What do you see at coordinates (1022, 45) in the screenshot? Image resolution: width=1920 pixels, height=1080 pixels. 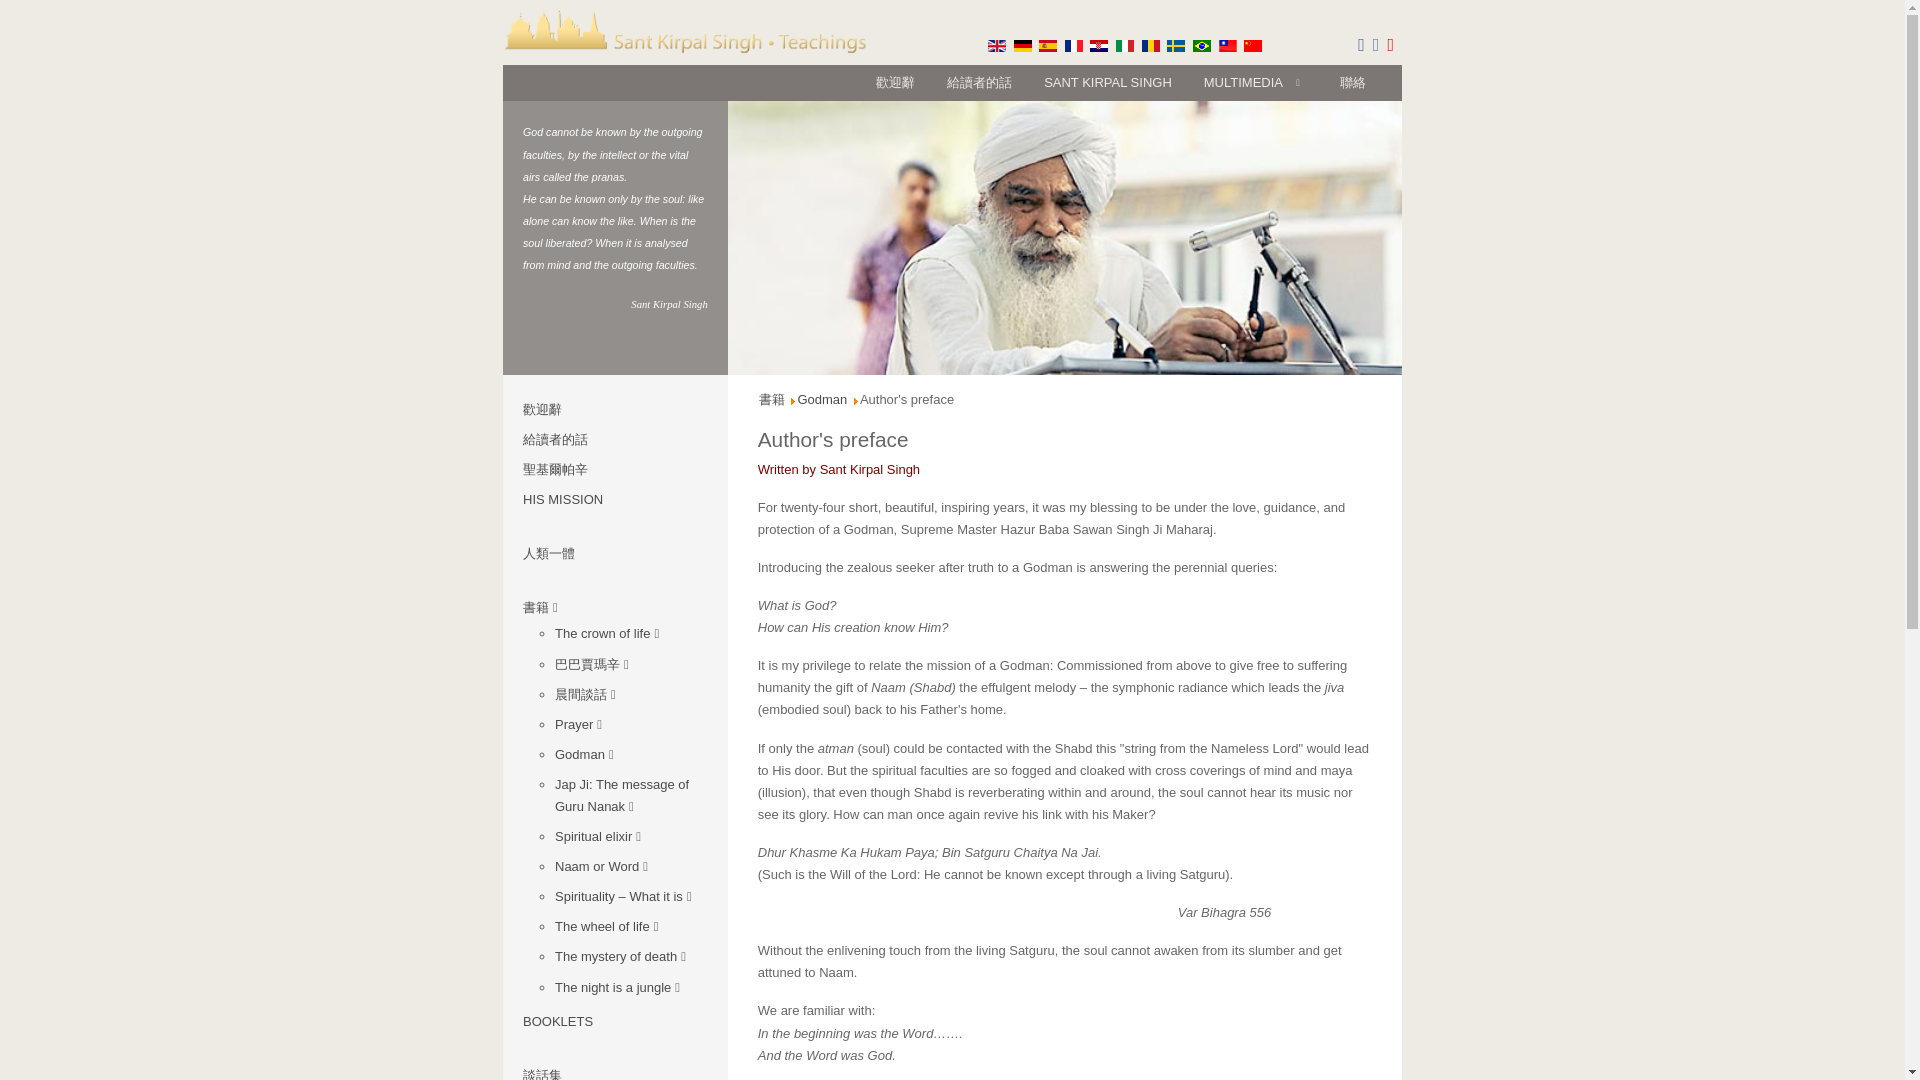 I see `Deutsch` at bounding box center [1022, 45].